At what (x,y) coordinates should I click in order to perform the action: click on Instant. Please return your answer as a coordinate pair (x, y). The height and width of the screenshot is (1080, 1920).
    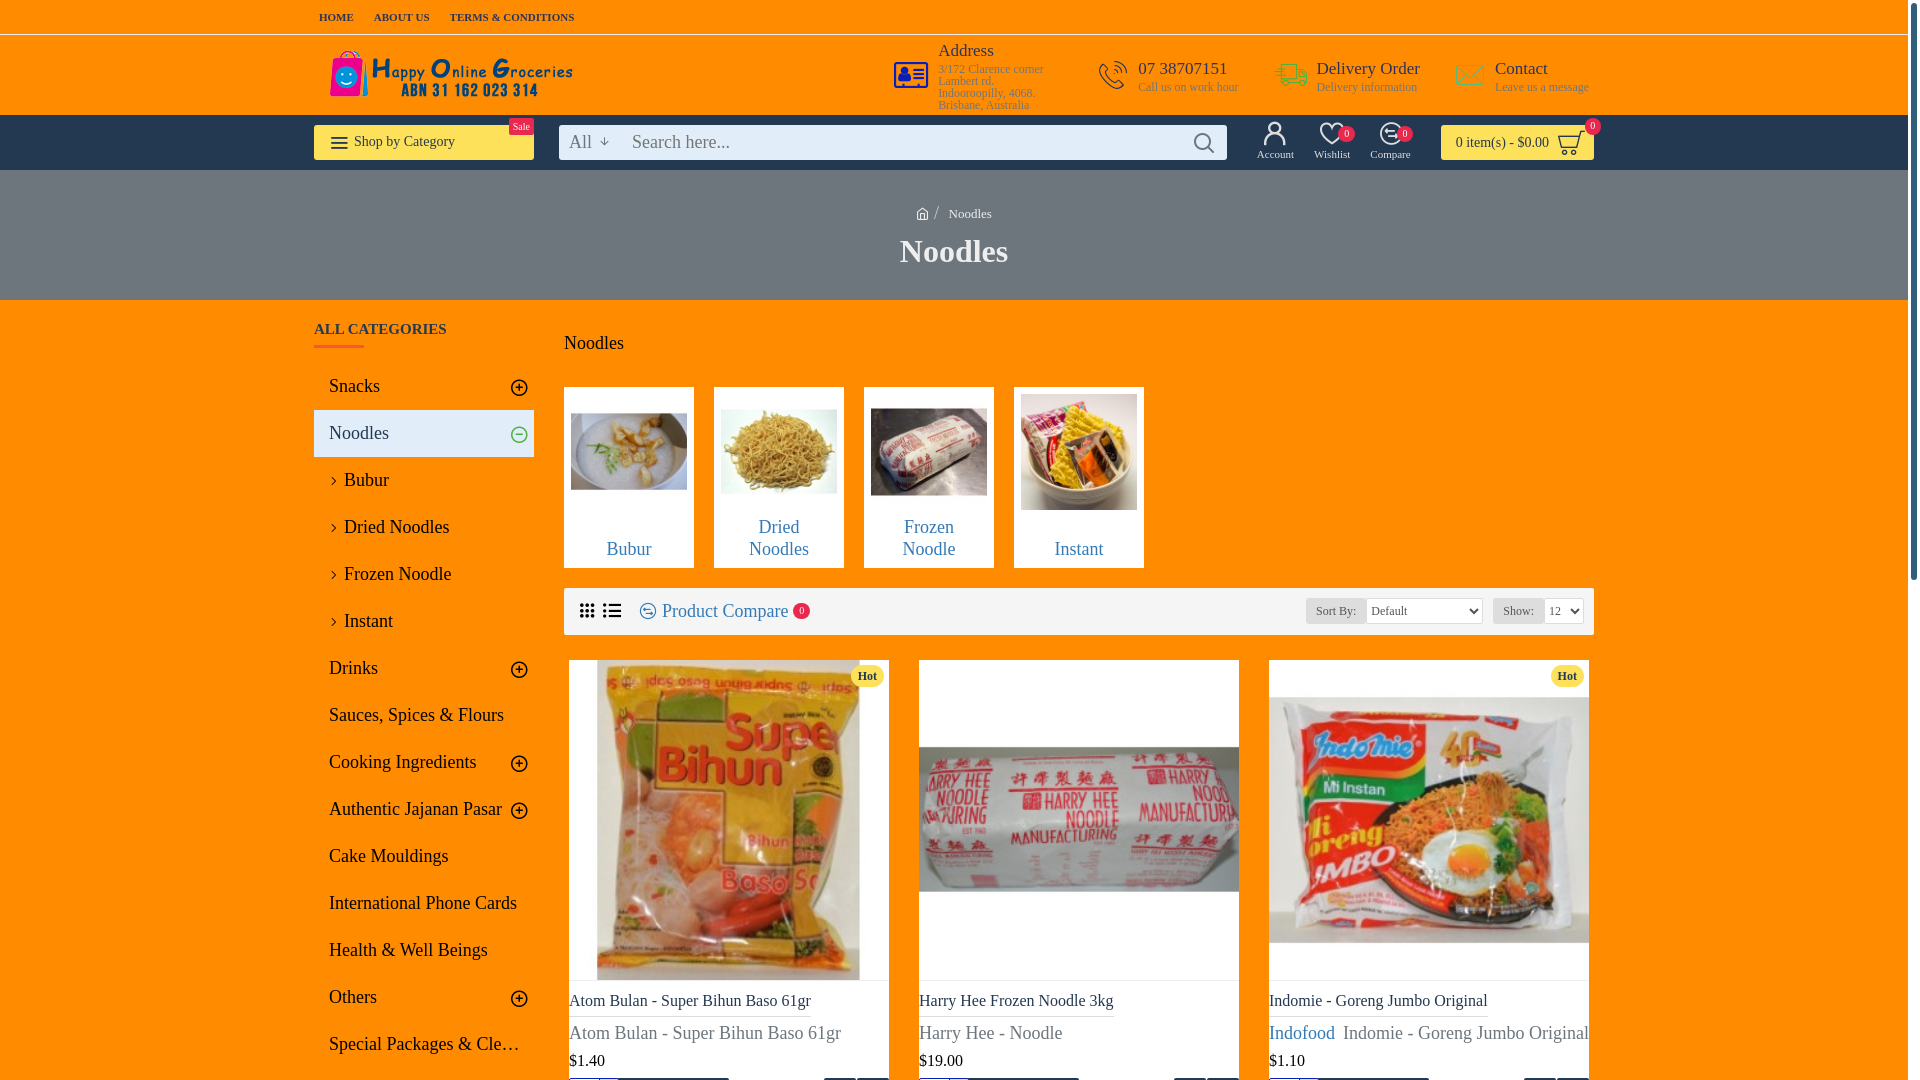
    Looking at the image, I should click on (424, 622).